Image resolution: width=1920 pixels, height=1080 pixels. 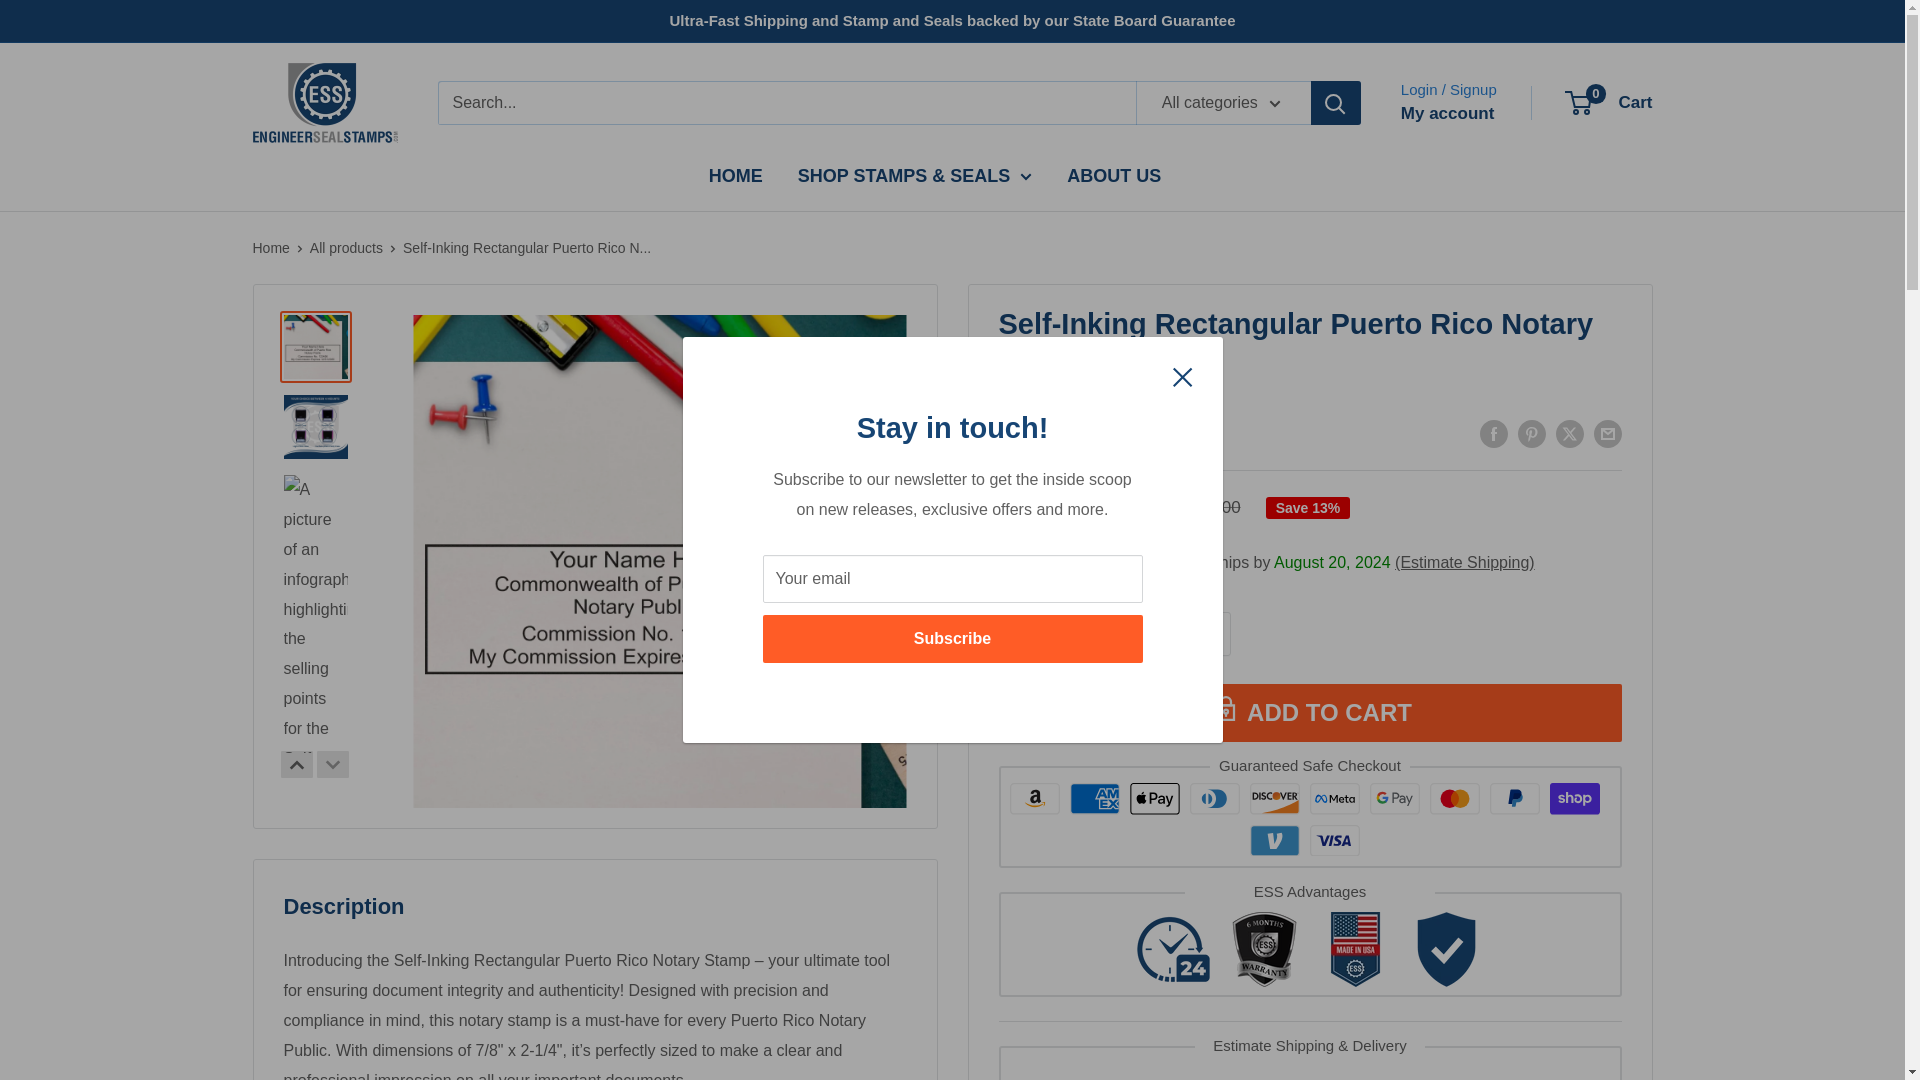 What do you see at coordinates (1034, 798) in the screenshot?
I see `Amazon` at bounding box center [1034, 798].